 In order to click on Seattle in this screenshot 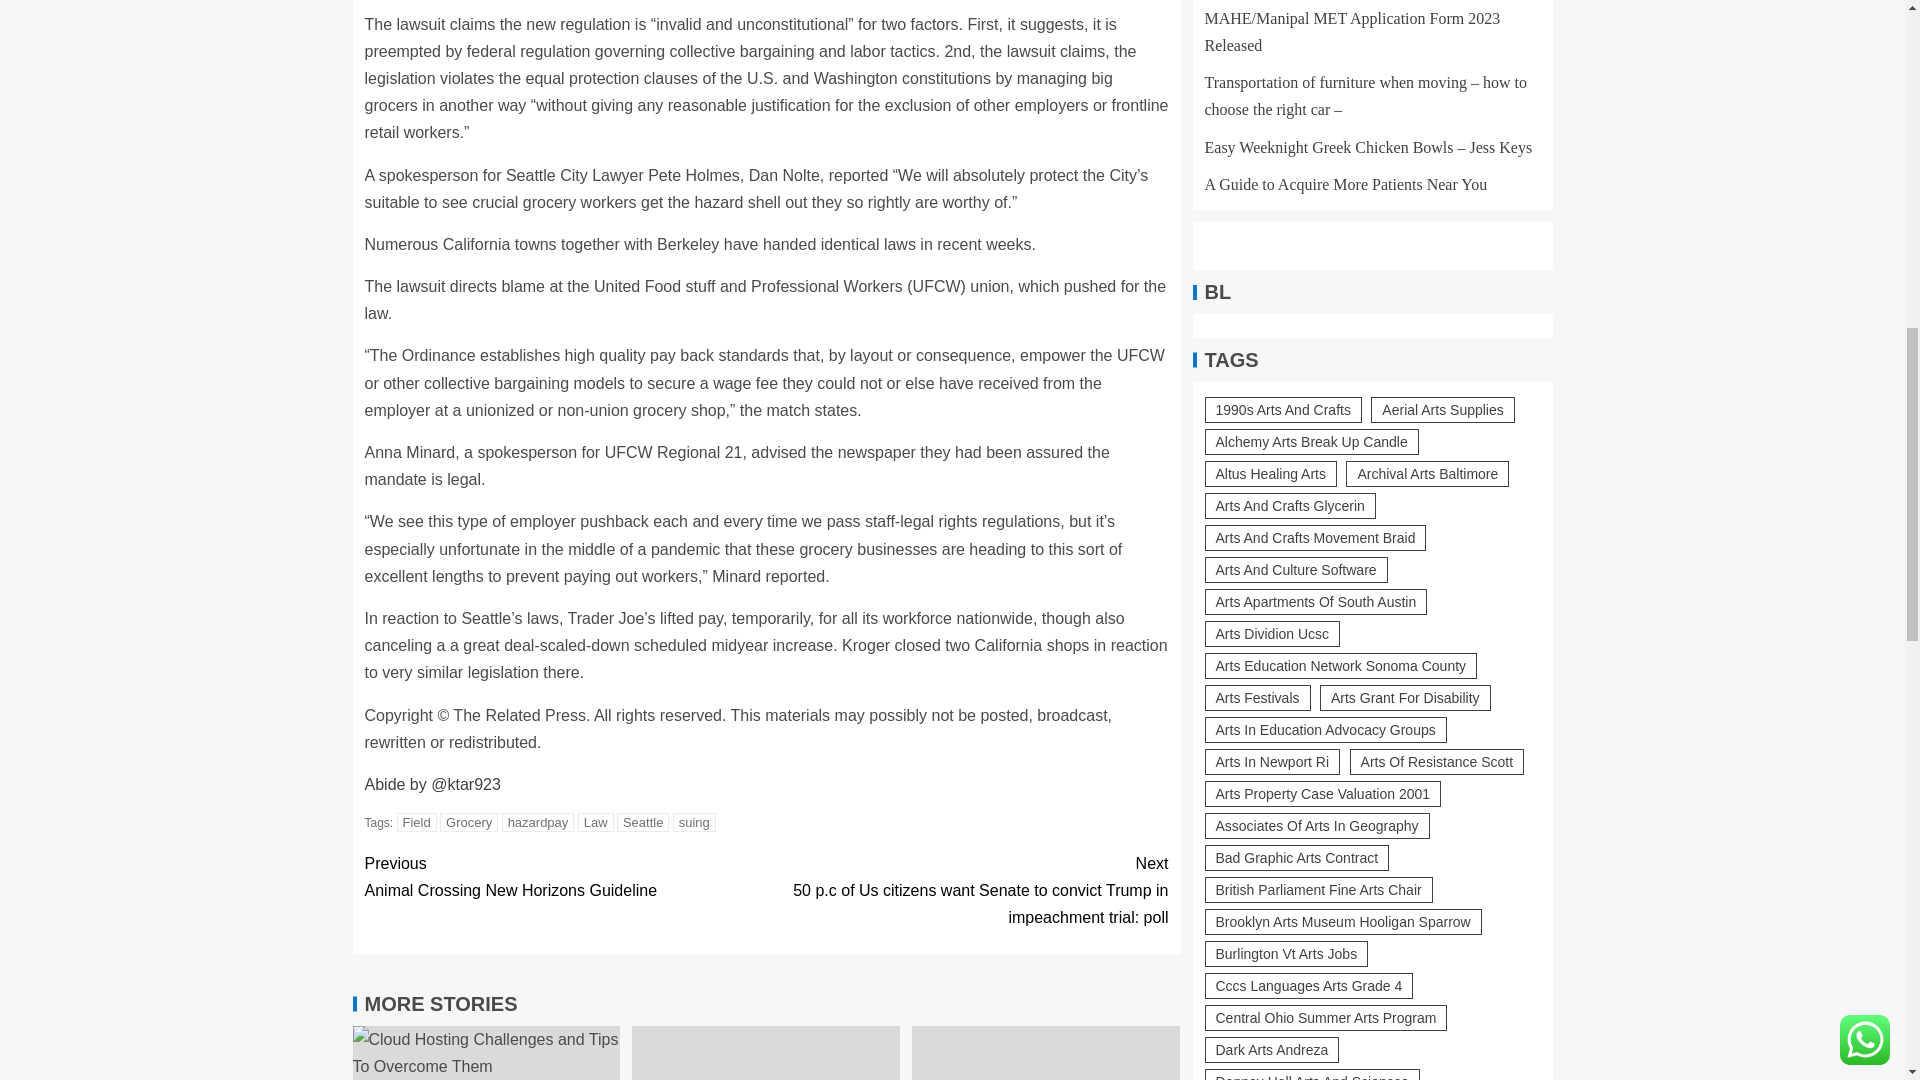, I will do `click(642, 822)`.